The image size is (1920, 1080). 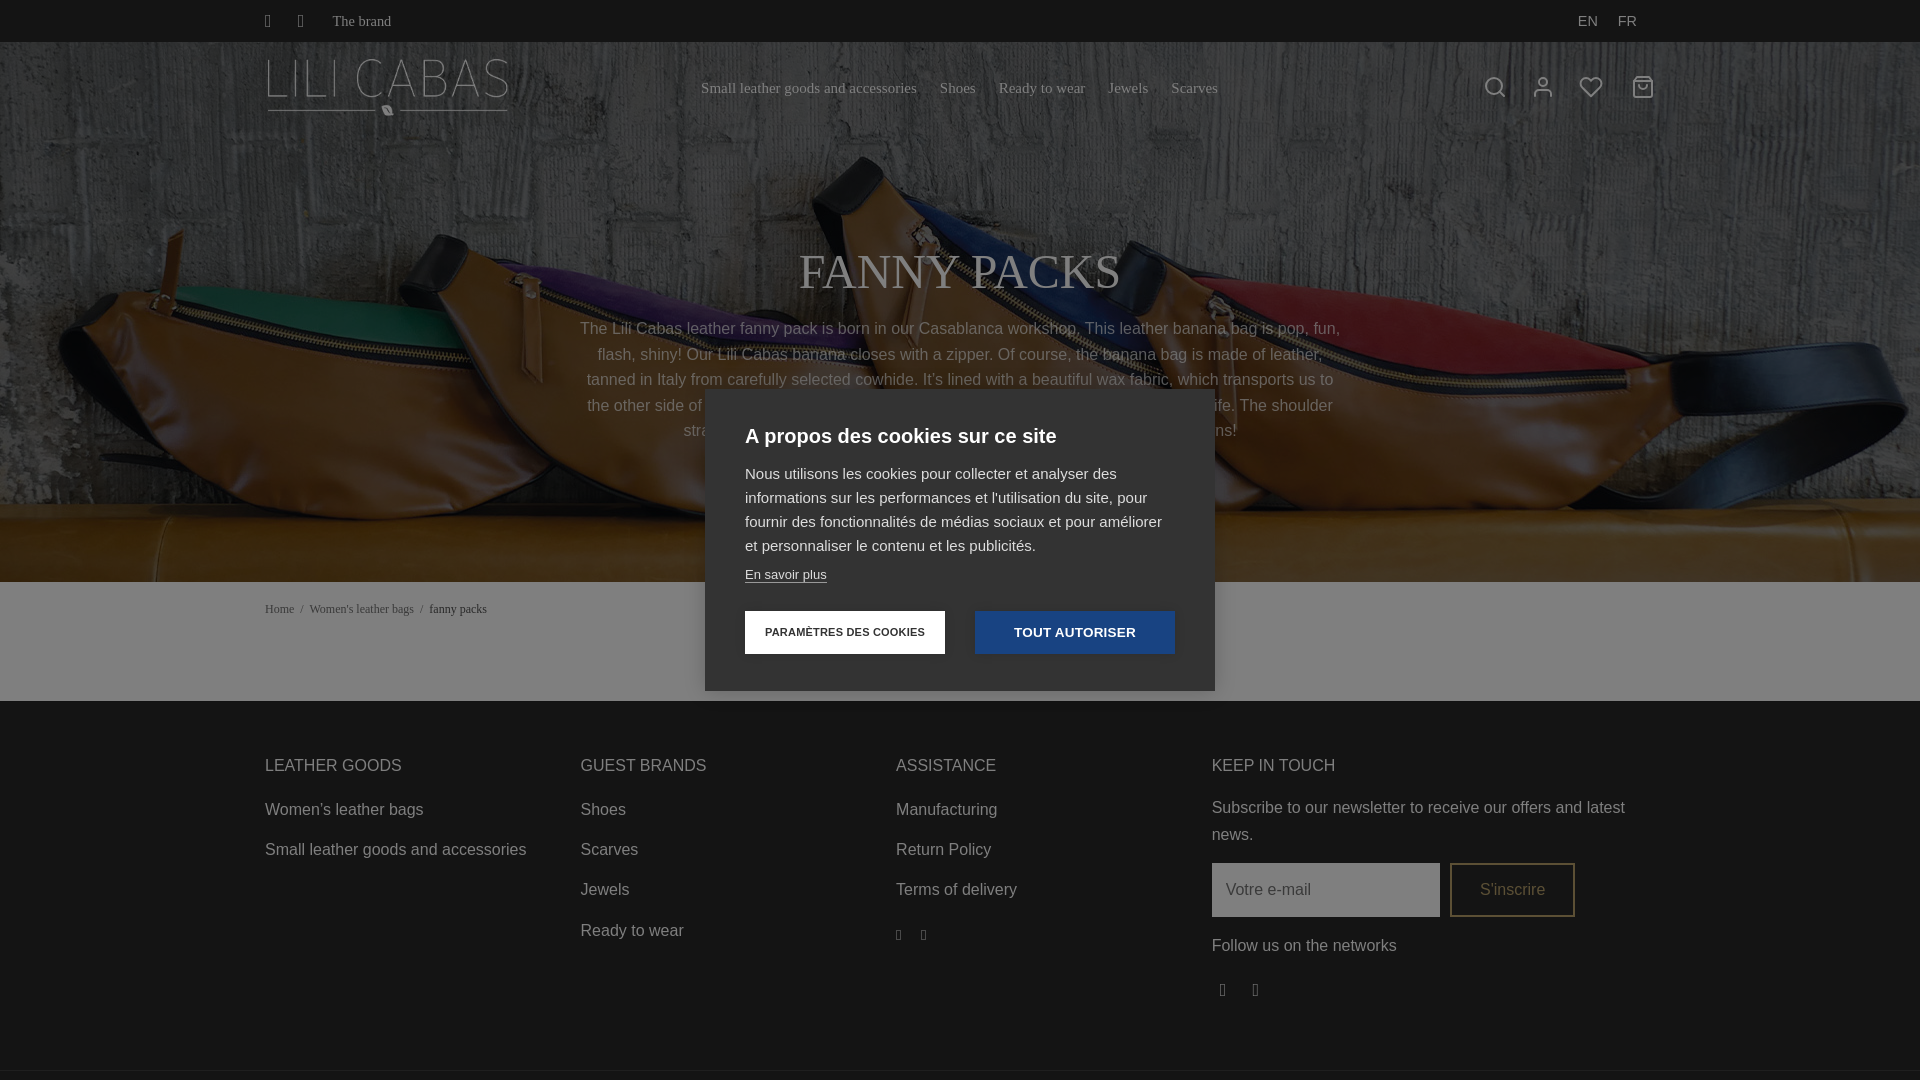 What do you see at coordinates (1588, 20) in the screenshot?
I see `EN` at bounding box center [1588, 20].